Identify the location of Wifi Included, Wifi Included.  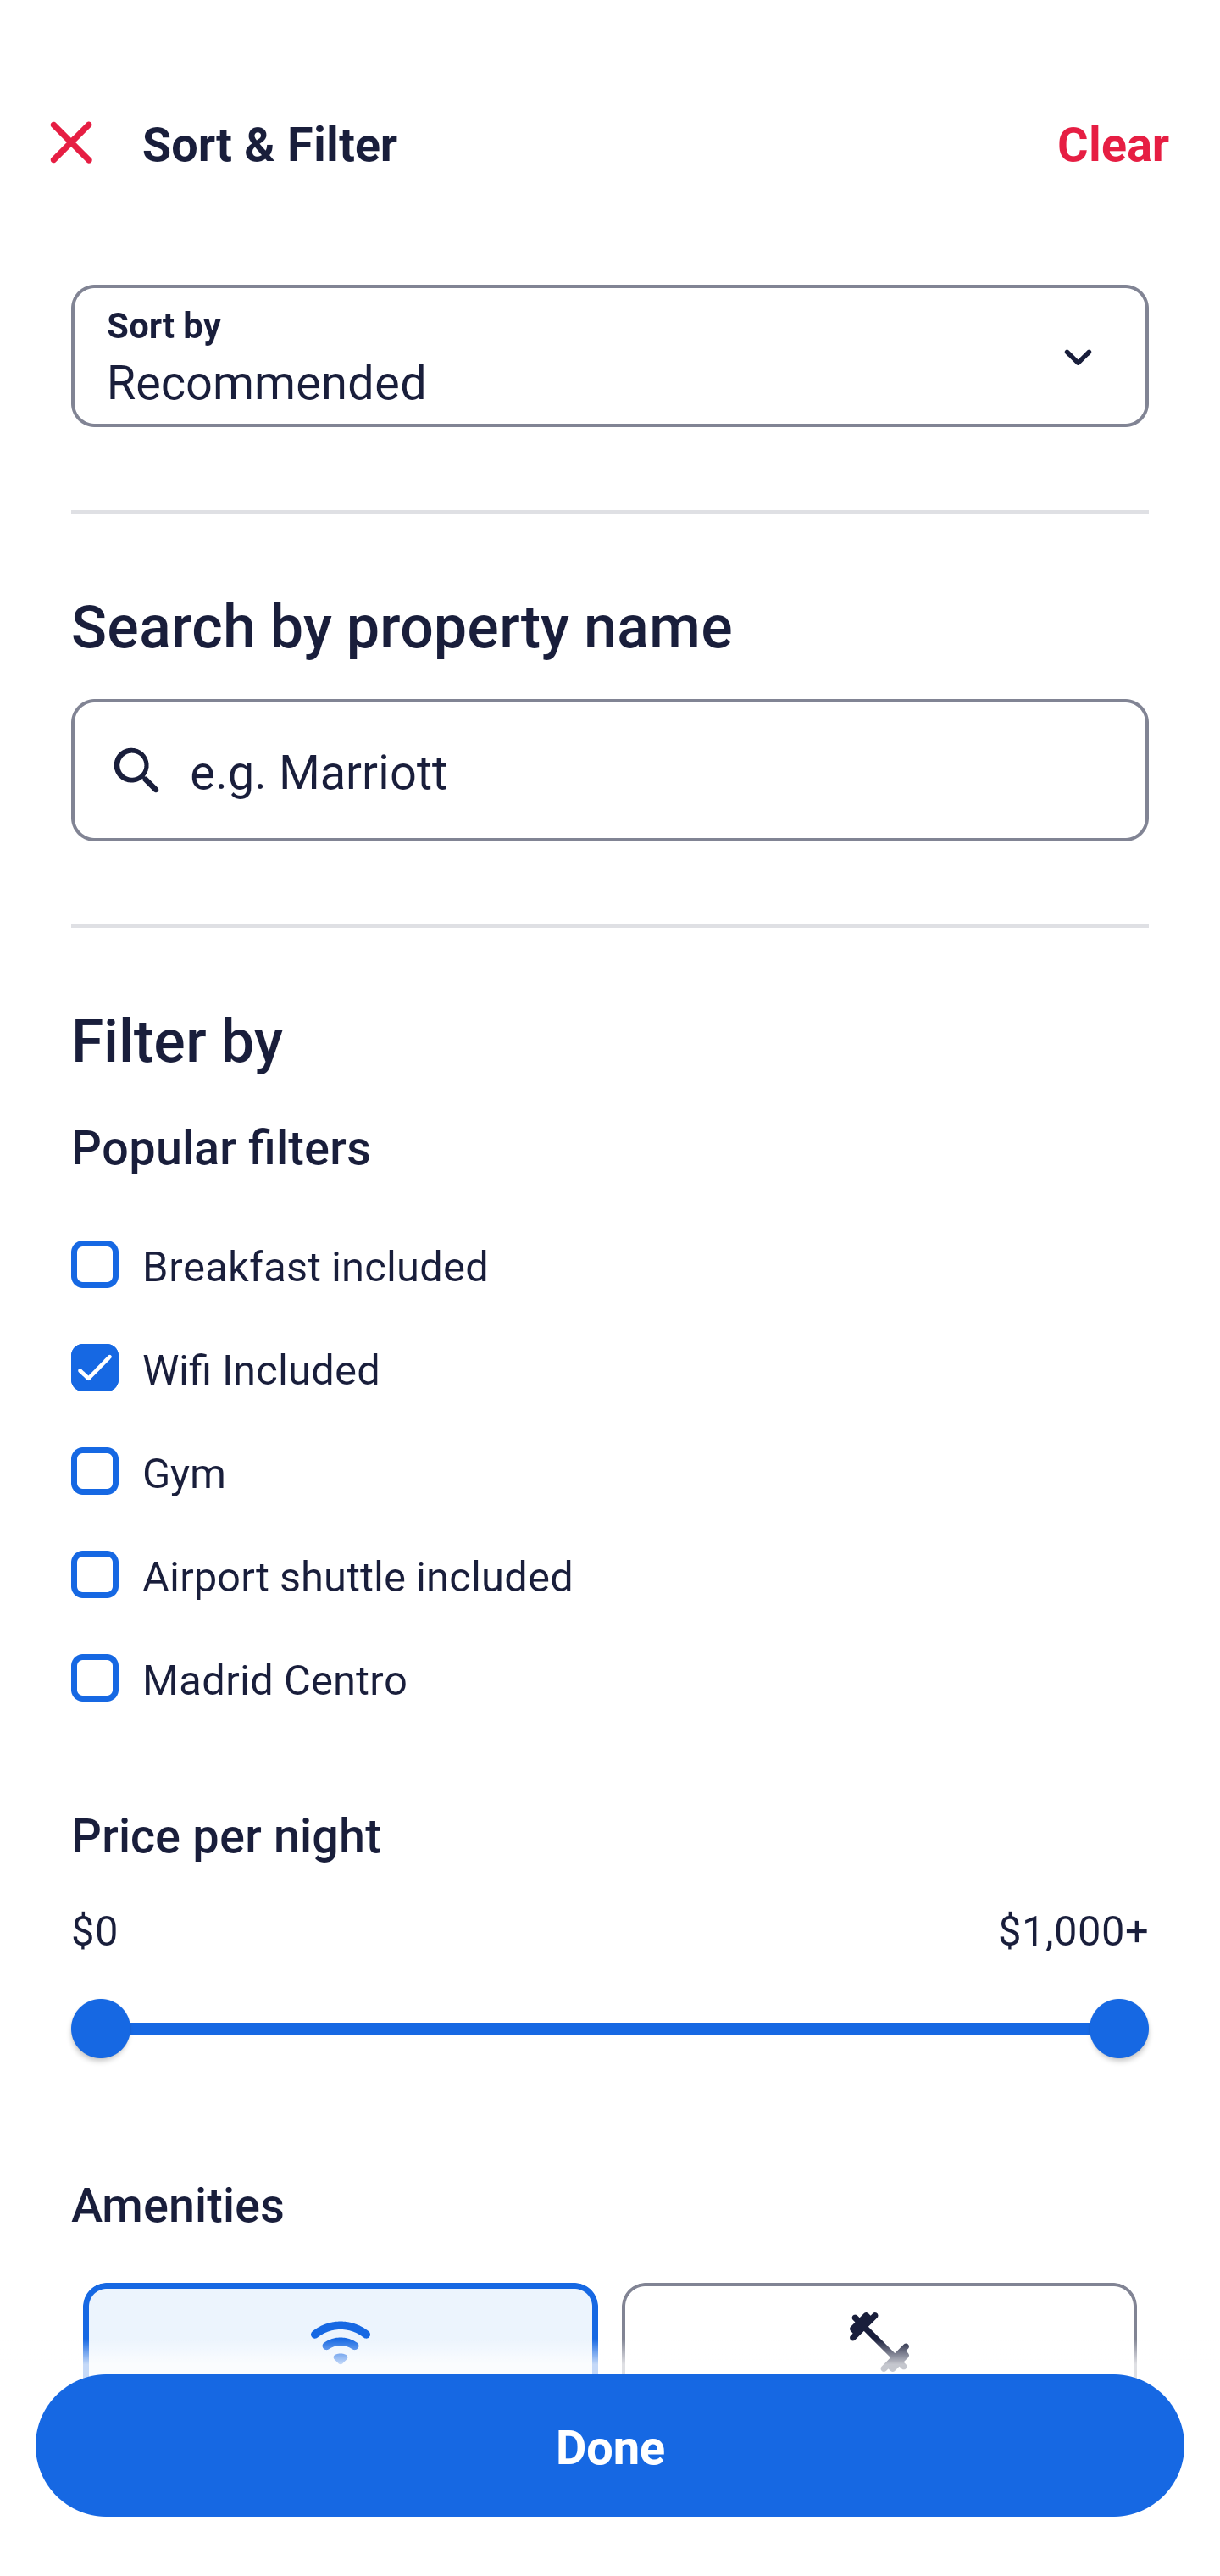
(610, 1349).